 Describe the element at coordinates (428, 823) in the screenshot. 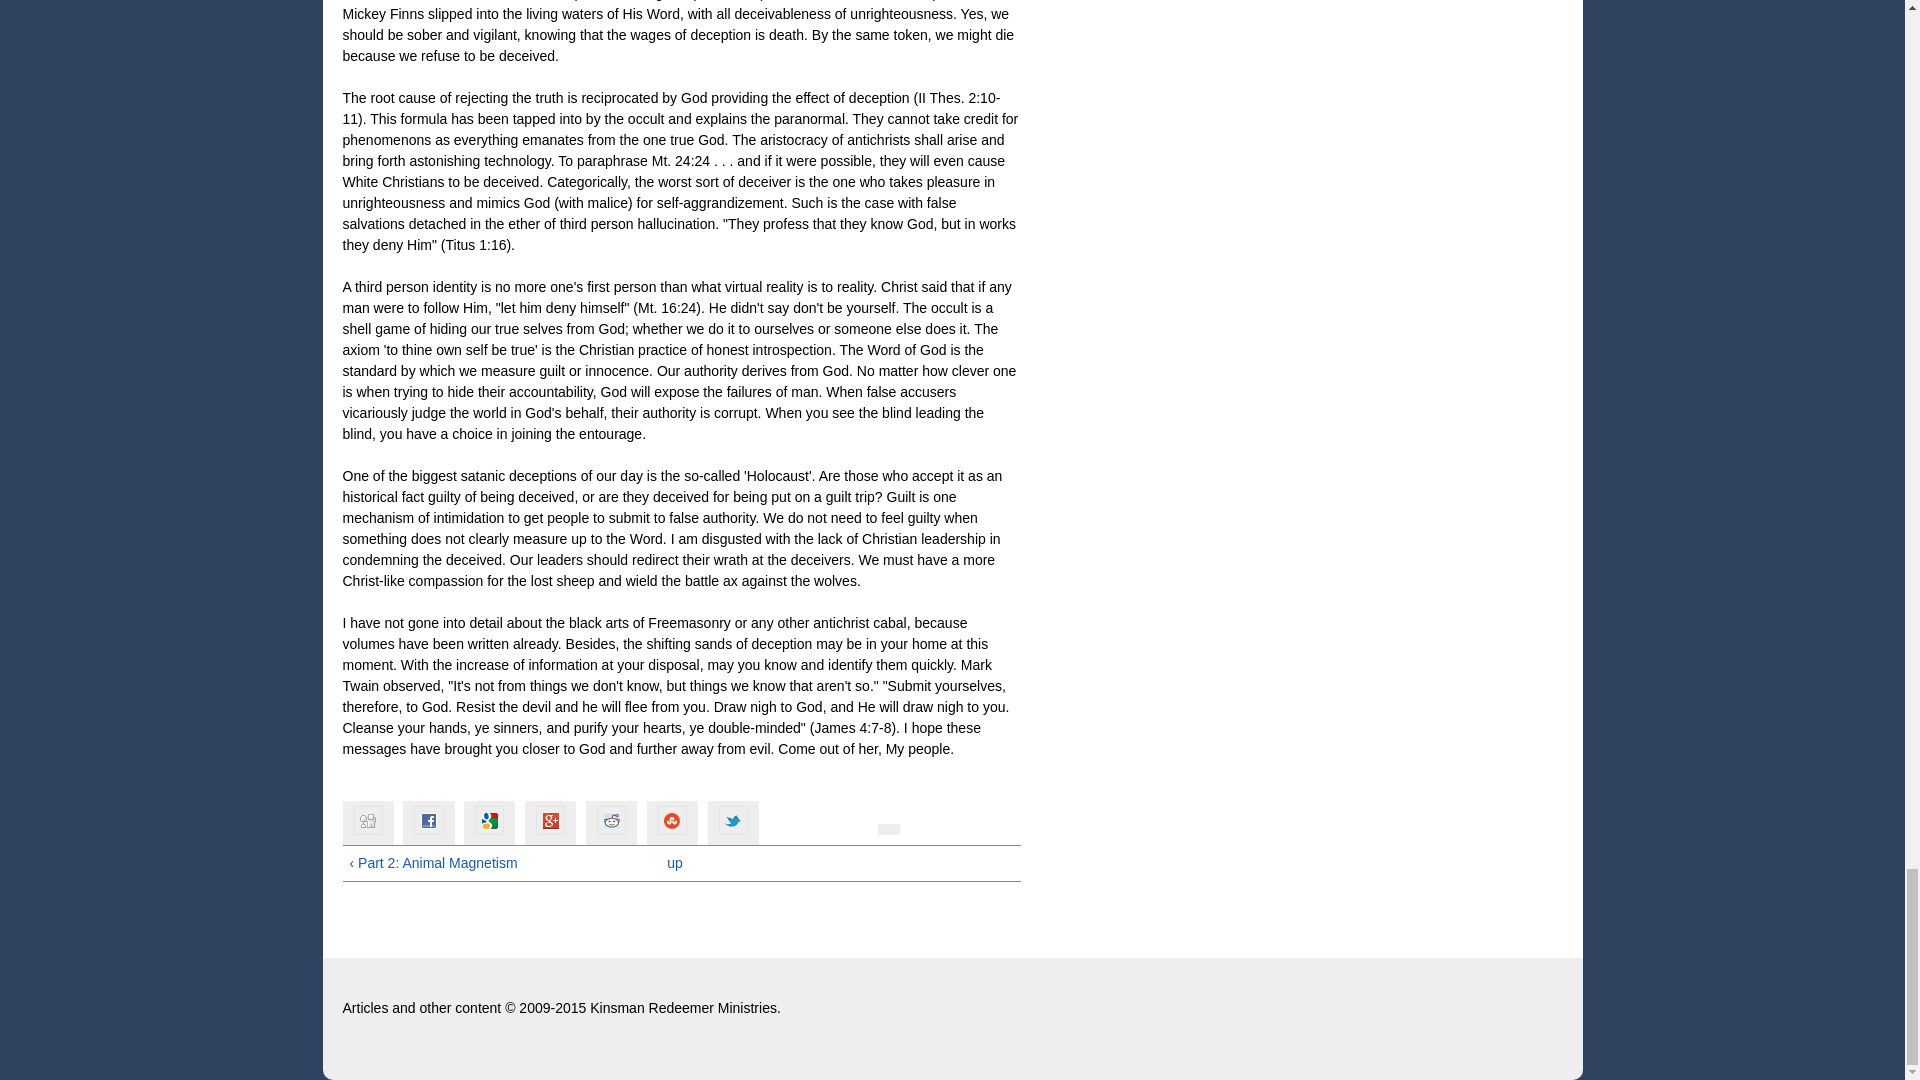

I see `Share on Facebook` at that location.